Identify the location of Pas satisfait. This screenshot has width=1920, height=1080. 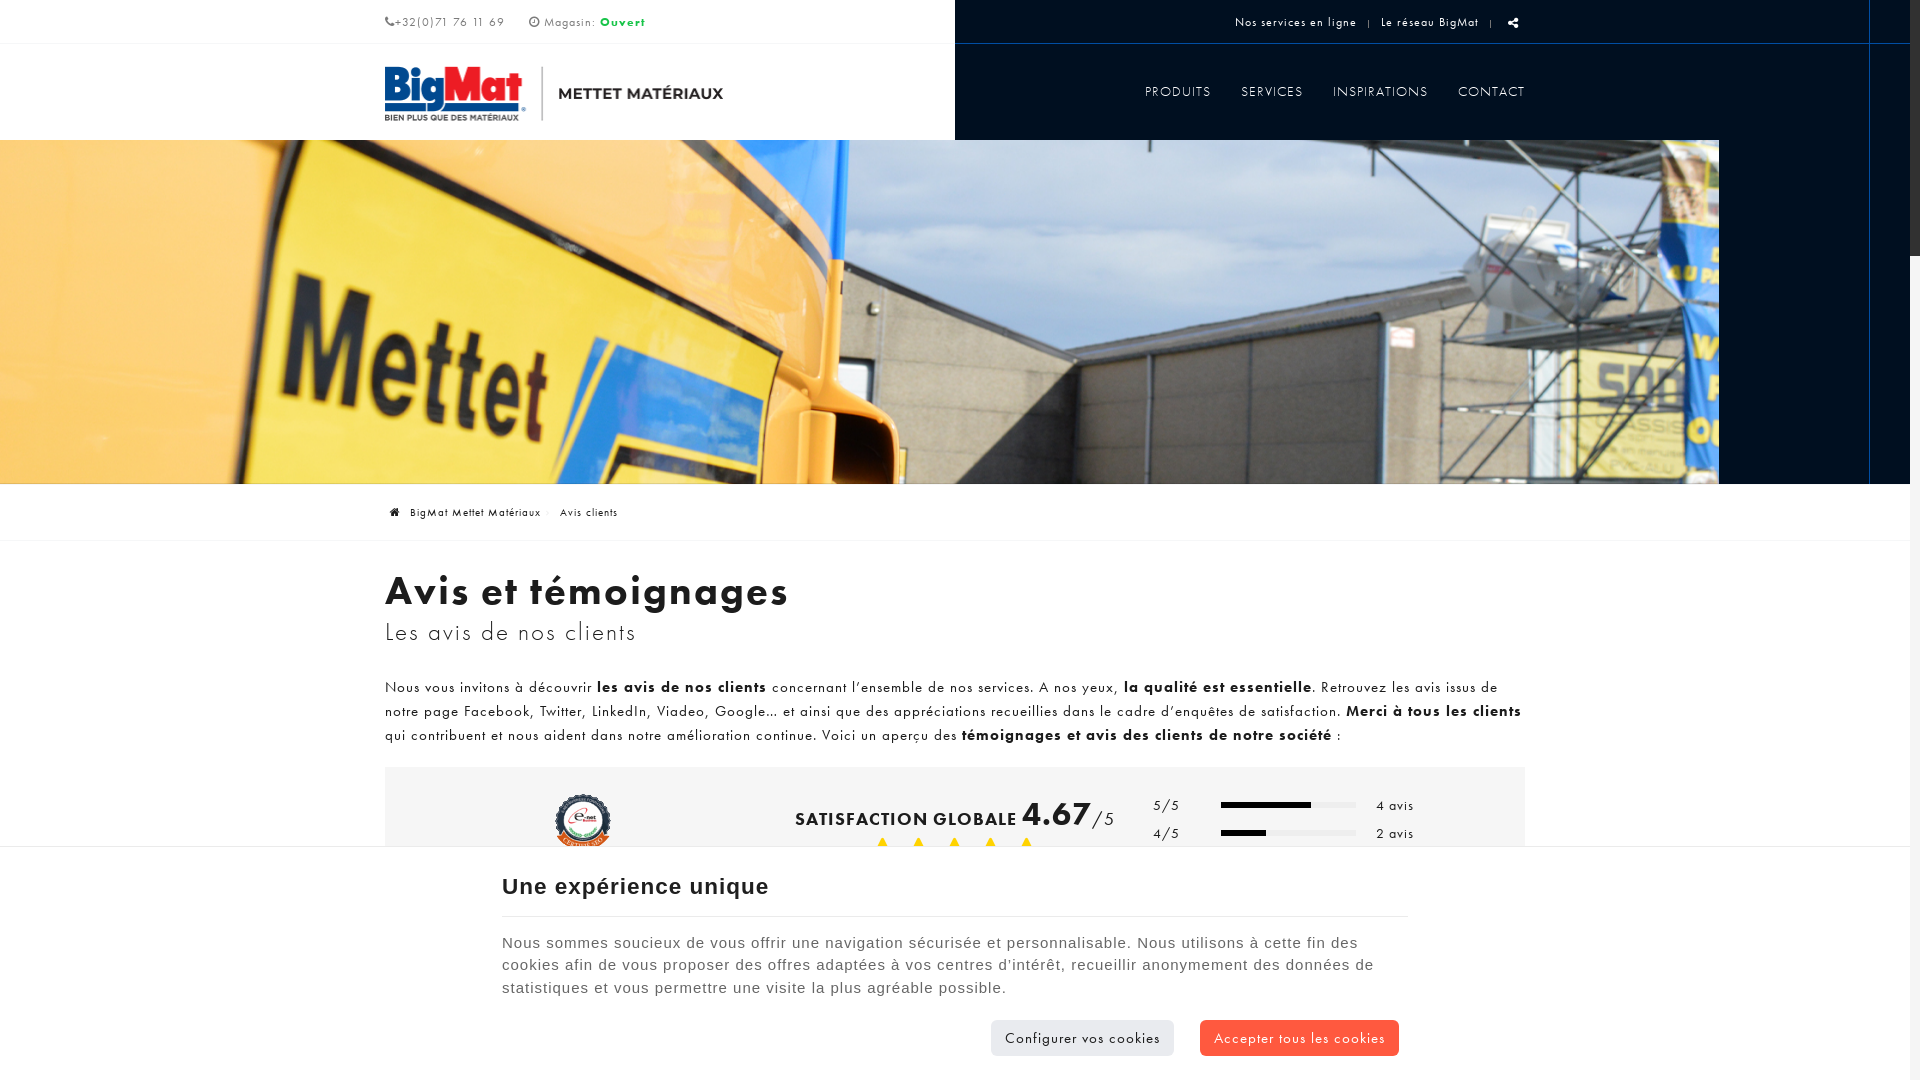
(918, 855).